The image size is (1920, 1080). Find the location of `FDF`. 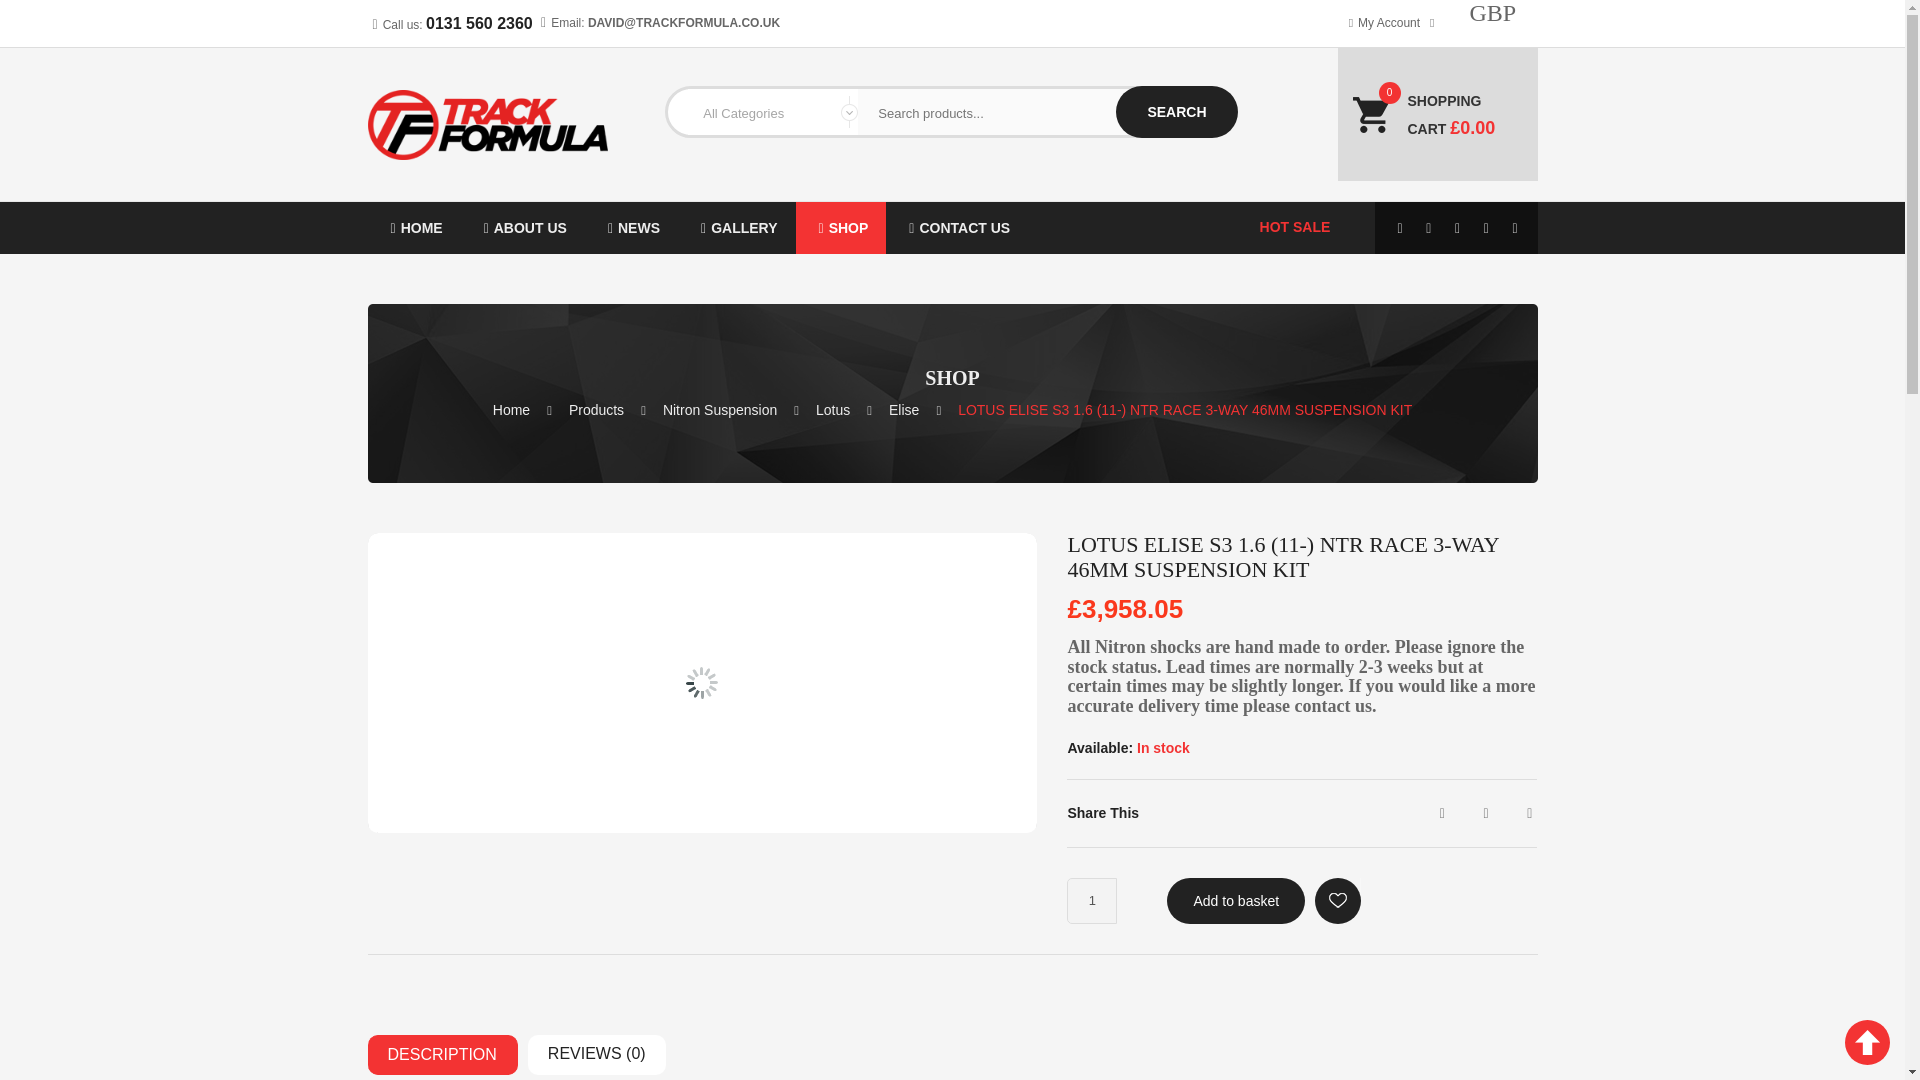

FDF is located at coordinates (414, 227).